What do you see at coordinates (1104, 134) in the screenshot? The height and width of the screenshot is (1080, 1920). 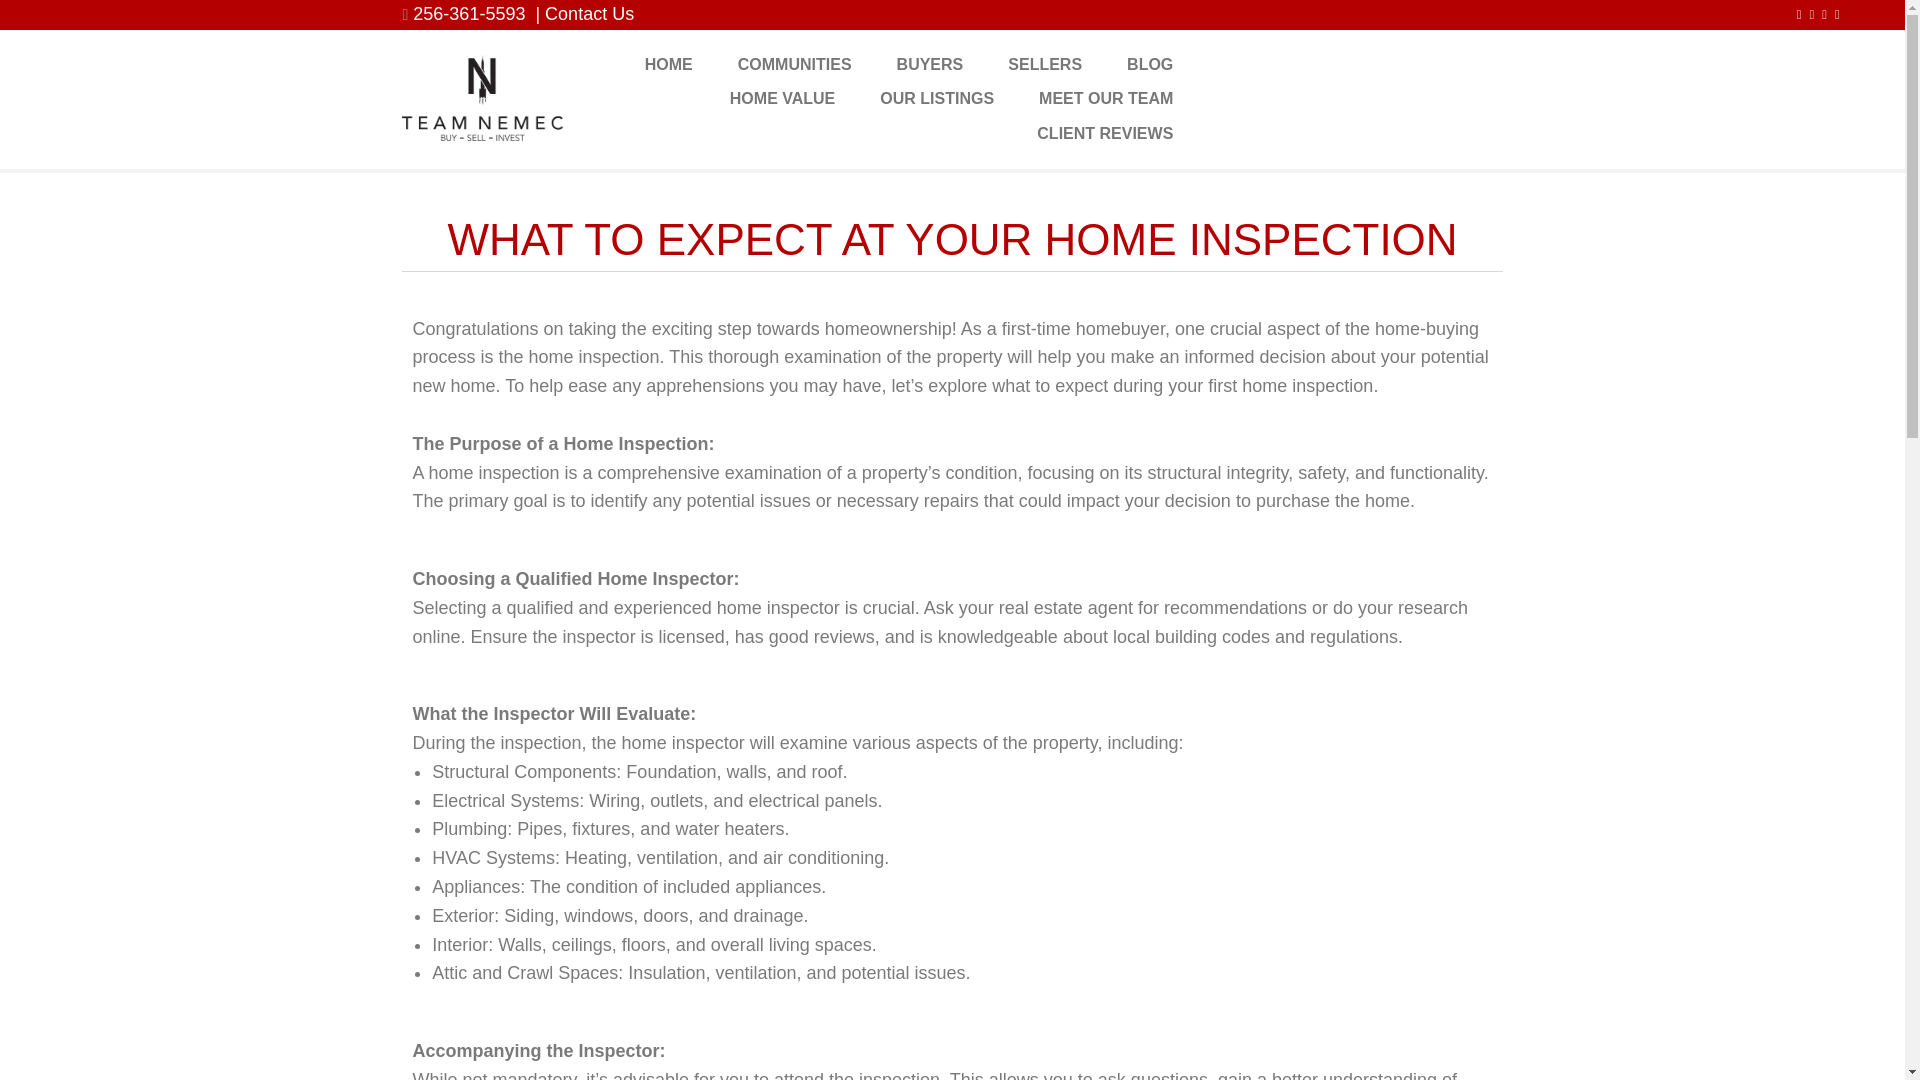 I see `CLIENT REVIEWS` at bounding box center [1104, 134].